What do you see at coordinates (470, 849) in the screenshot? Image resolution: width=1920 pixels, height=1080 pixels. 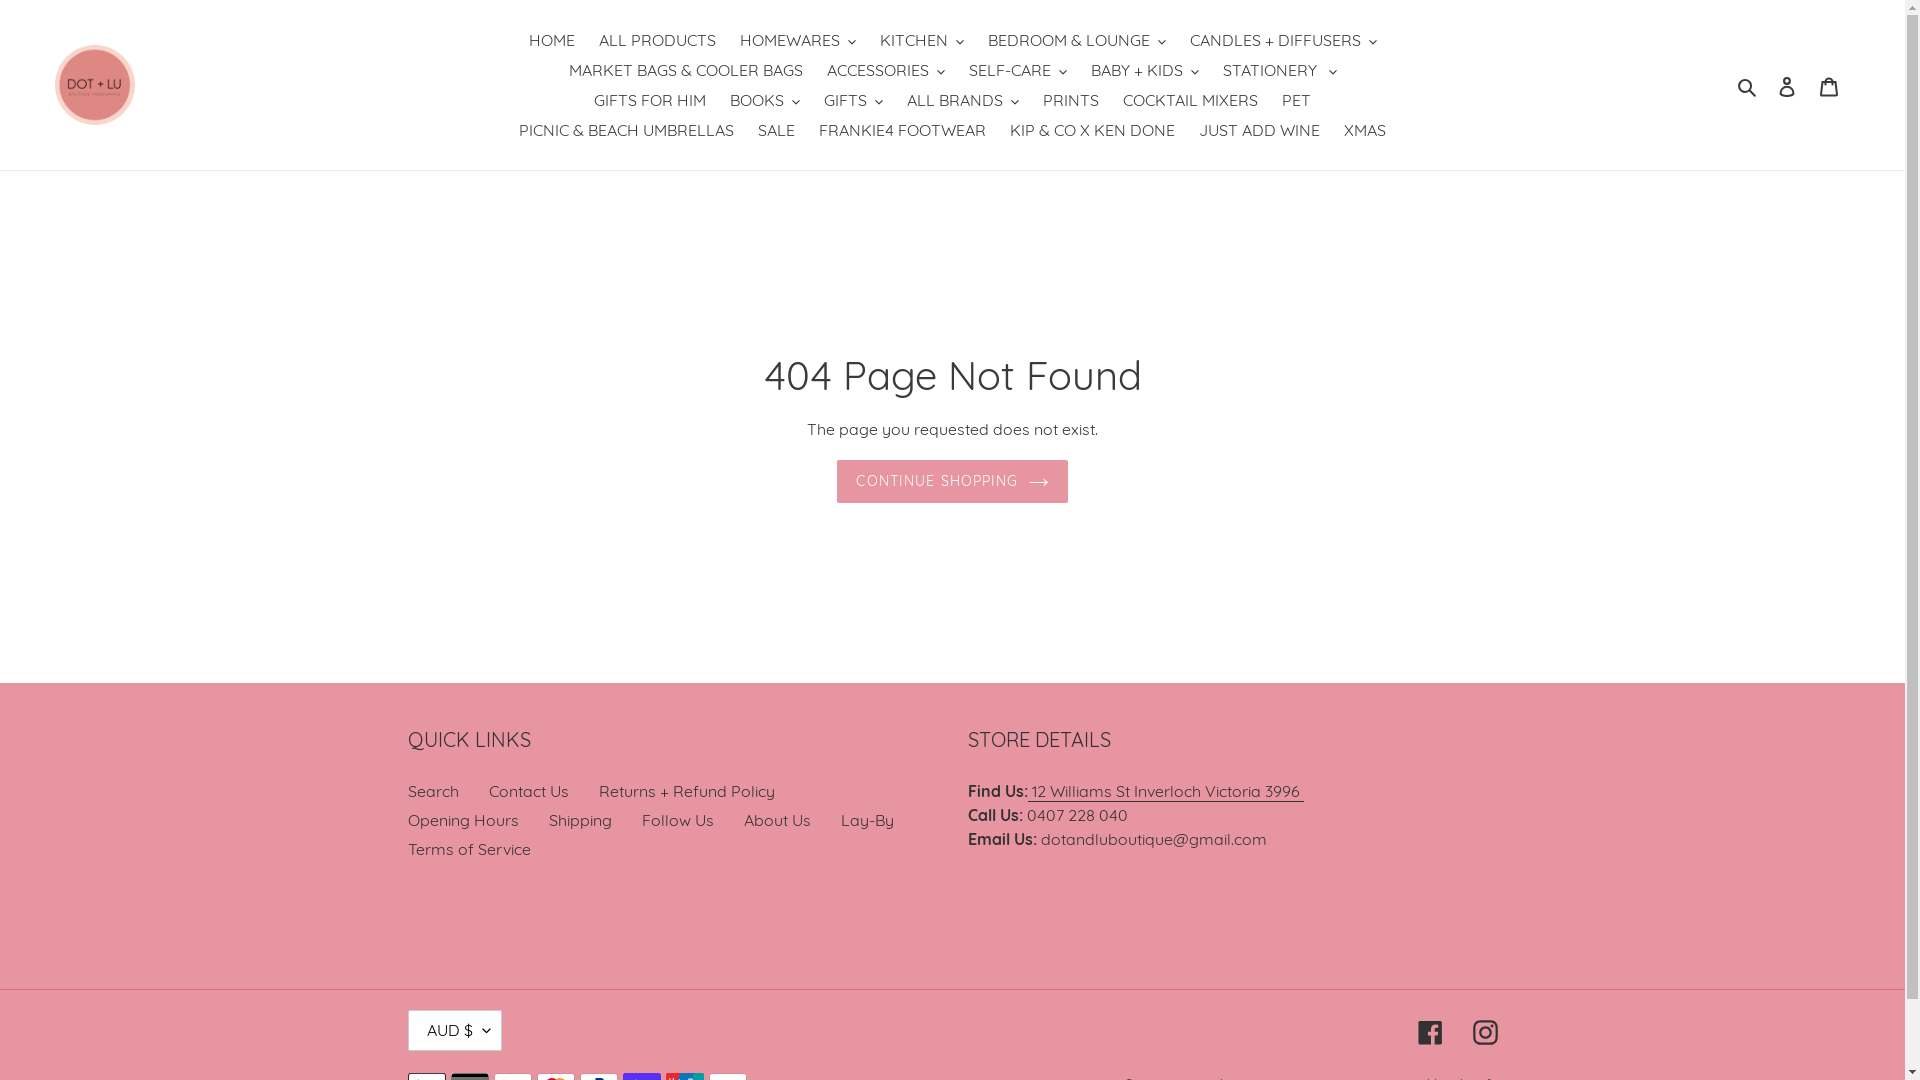 I see `Terms of Service` at bounding box center [470, 849].